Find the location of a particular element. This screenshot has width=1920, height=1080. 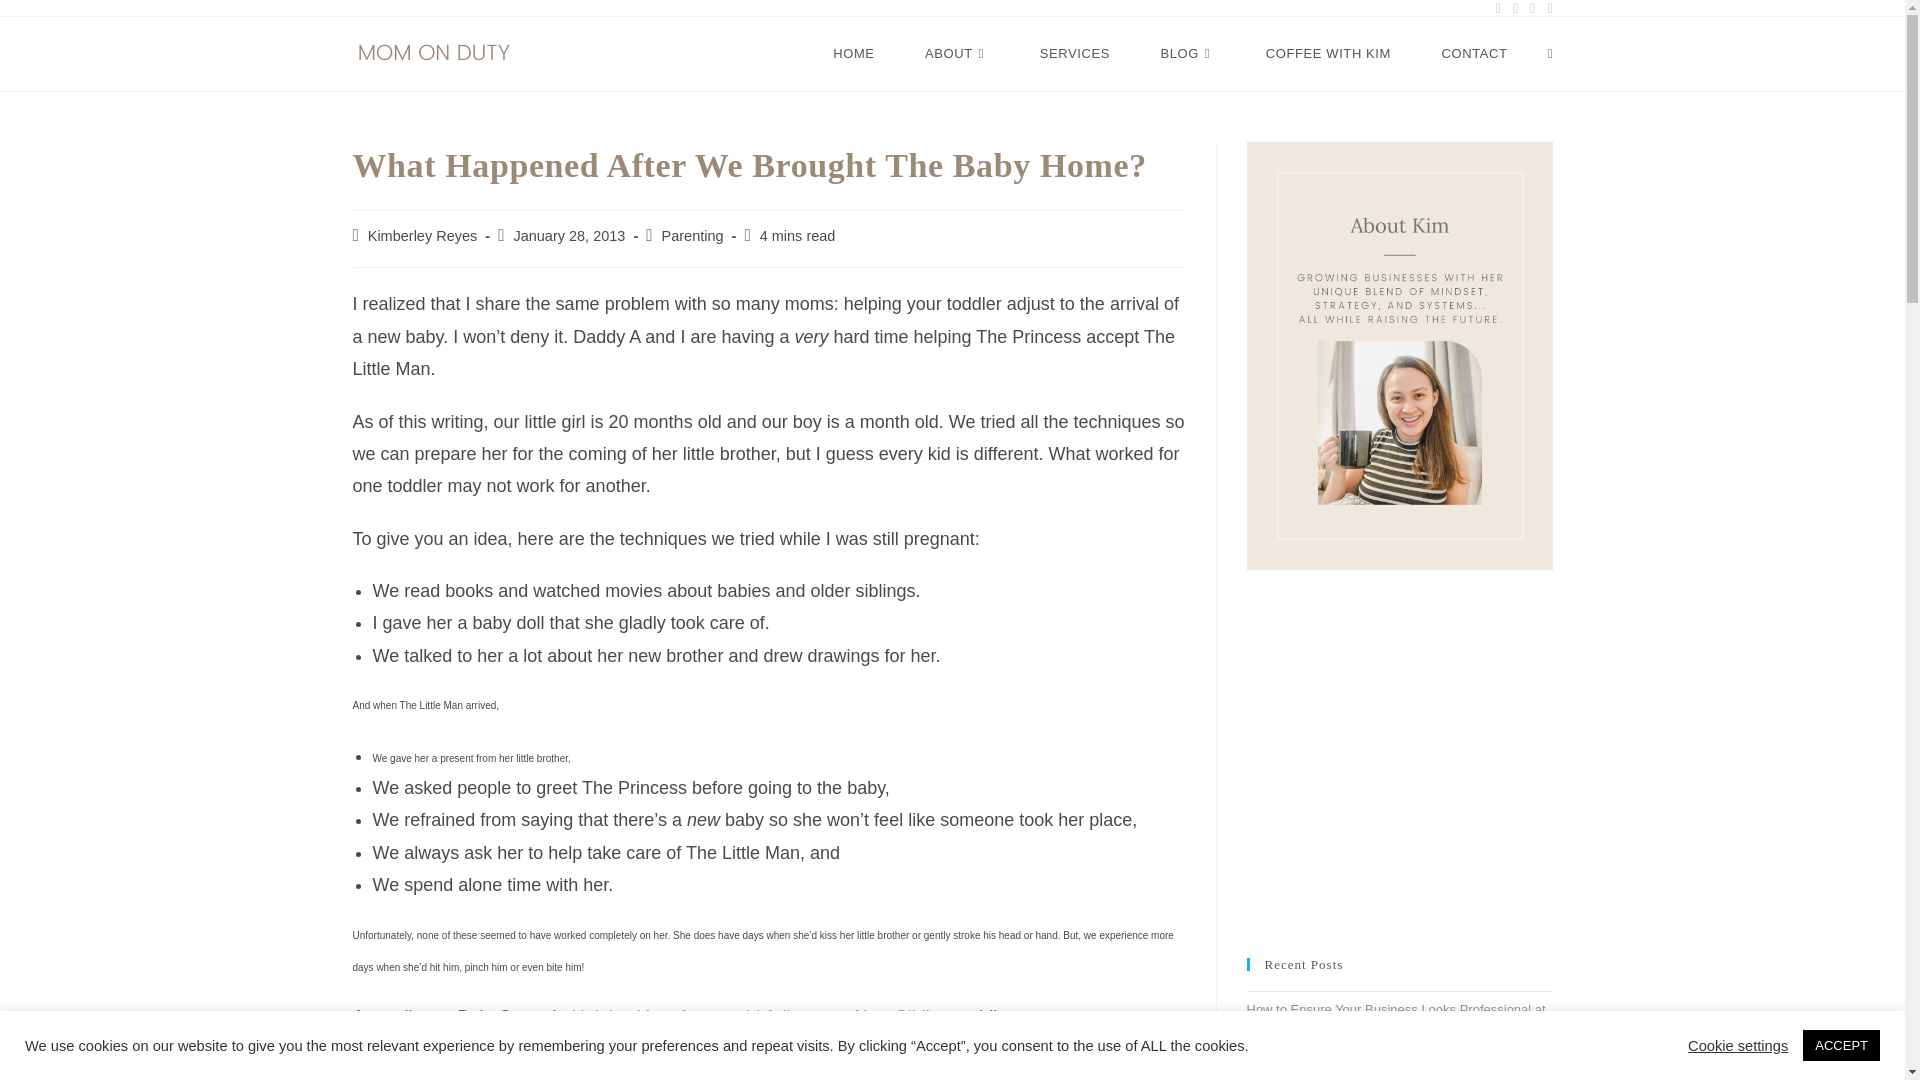

Kimberley Reyes is located at coordinates (423, 236).